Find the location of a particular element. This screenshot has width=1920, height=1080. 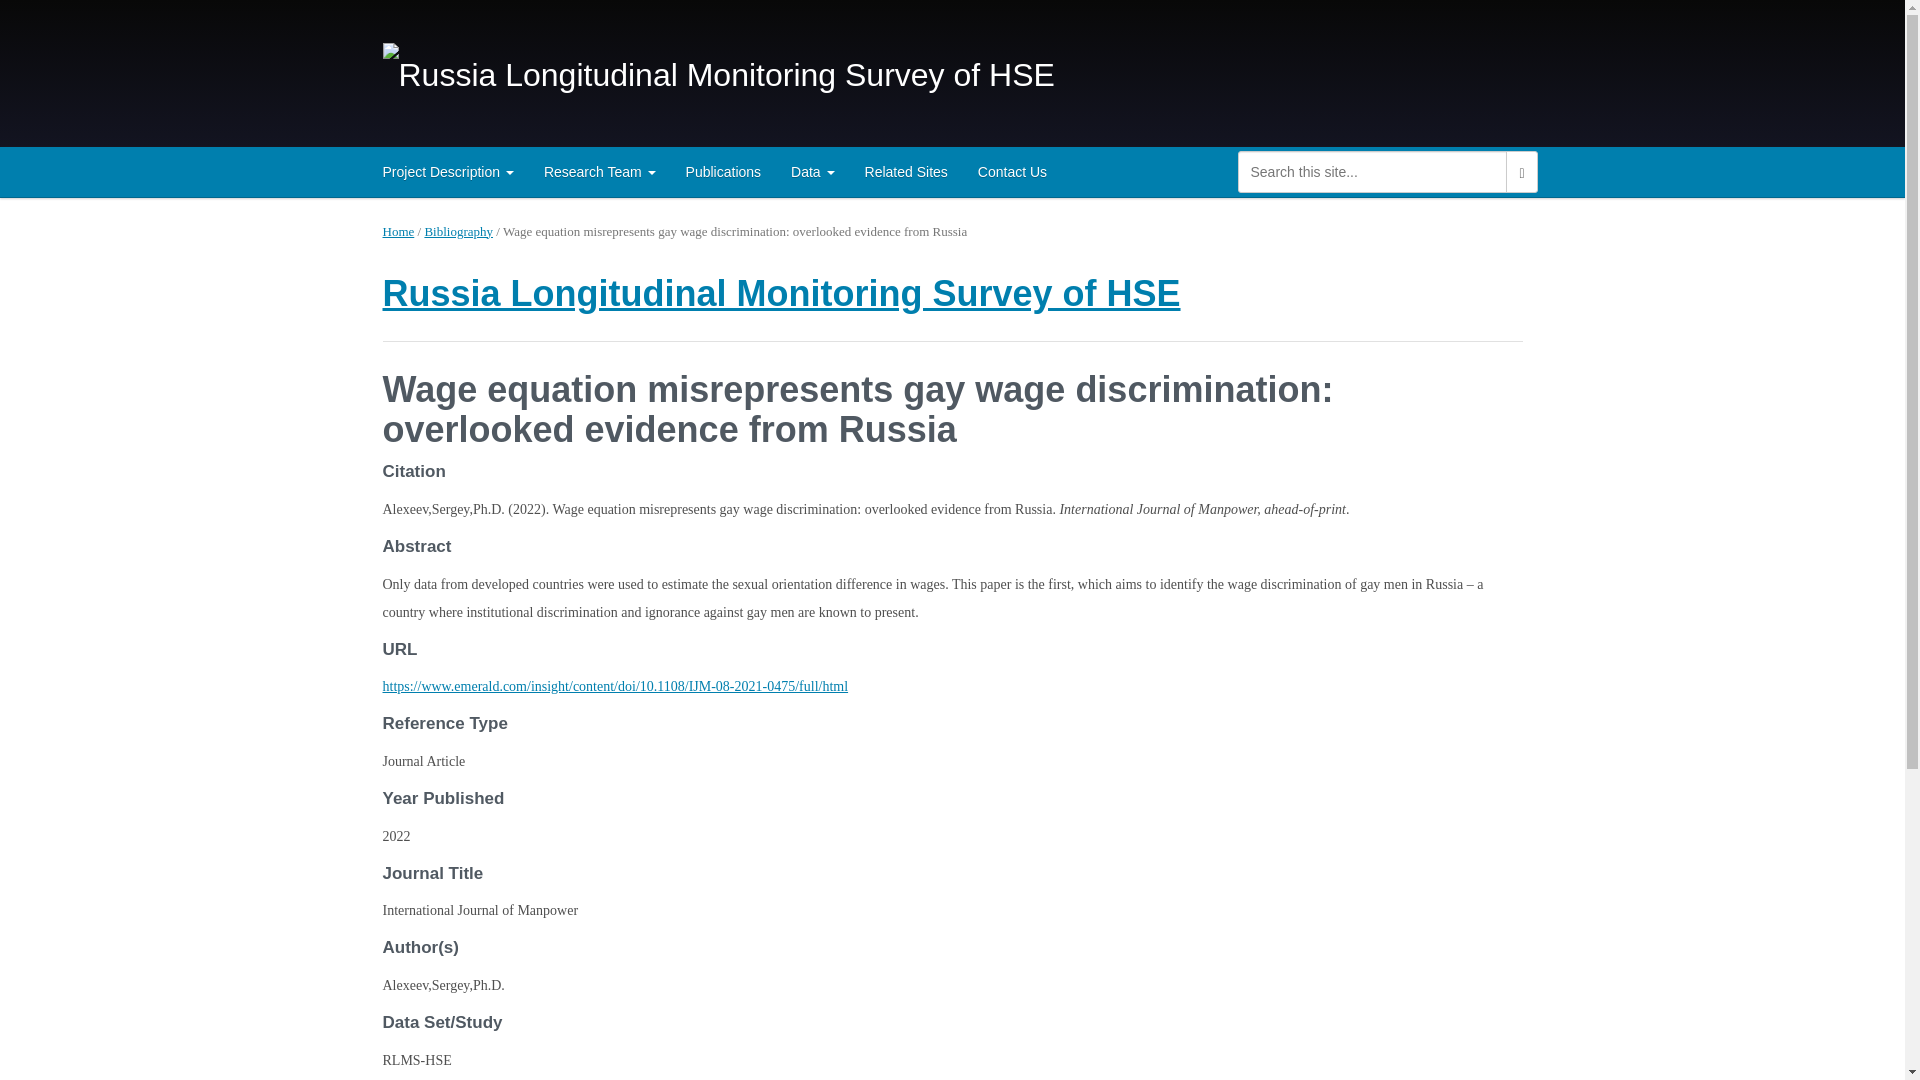

Bibliography is located at coordinates (458, 230).